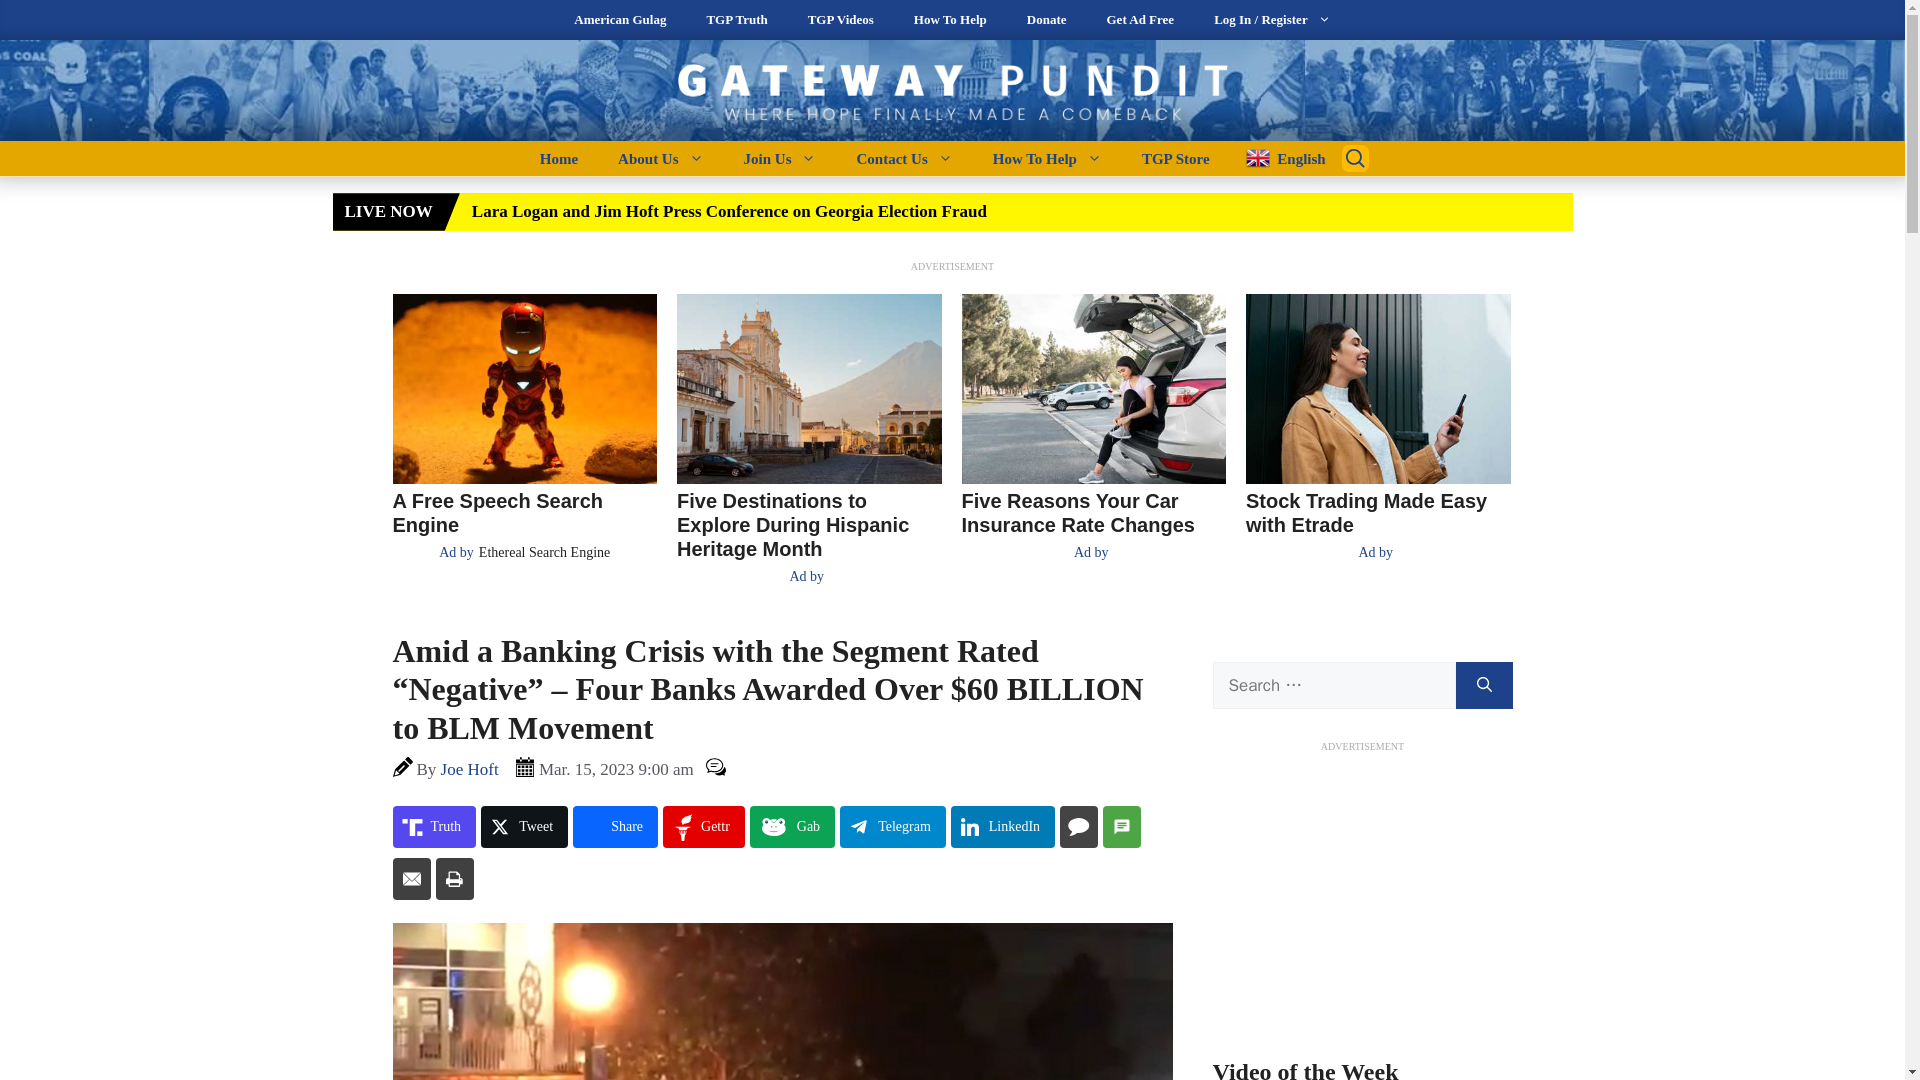 Image resolution: width=1920 pixels, height=1080 pixels. Describe the element at coordinates (792, 826) in the screenshot. I see `Share on Gab` at that location.